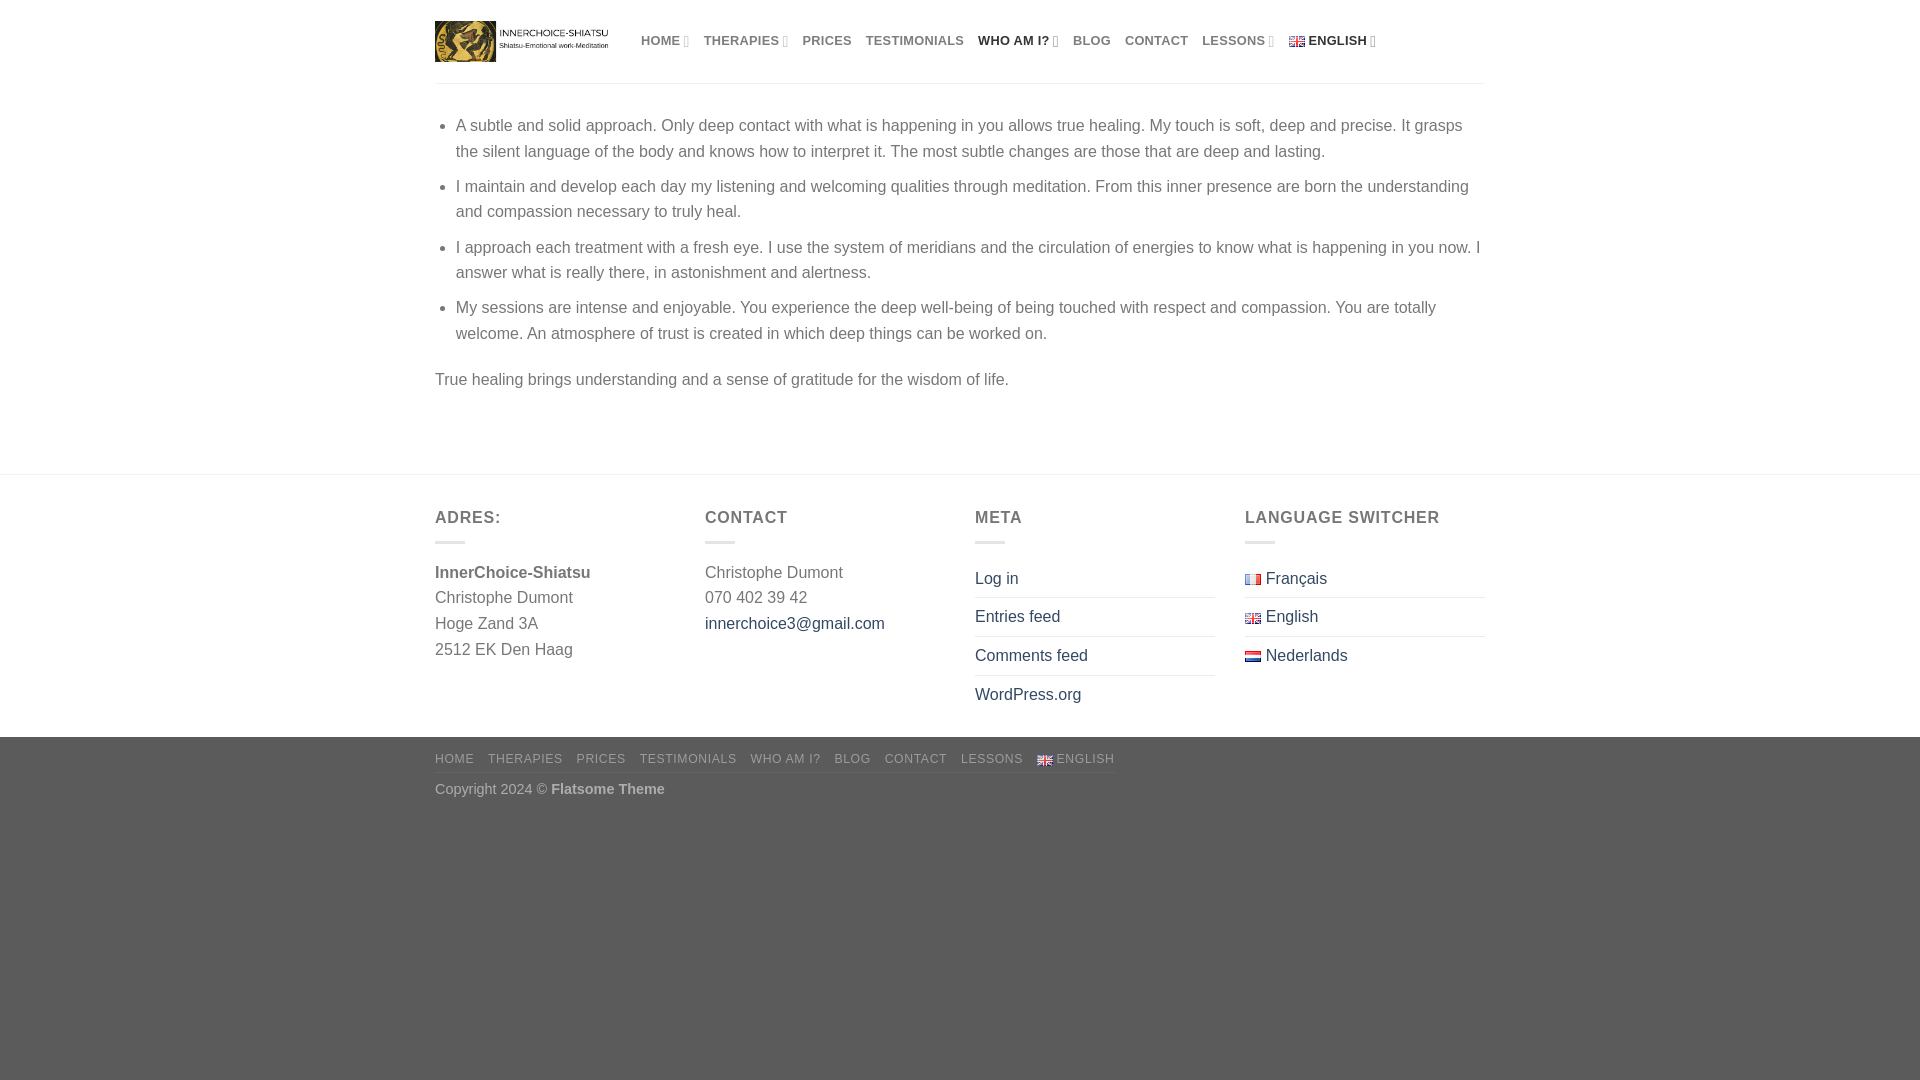 The height and width of the screenshot is (1080, 1920). What do you see at coordinates (914, 40) in the screenshot?
I see `TESTIMONIALS` at bounding box center [914, 40].